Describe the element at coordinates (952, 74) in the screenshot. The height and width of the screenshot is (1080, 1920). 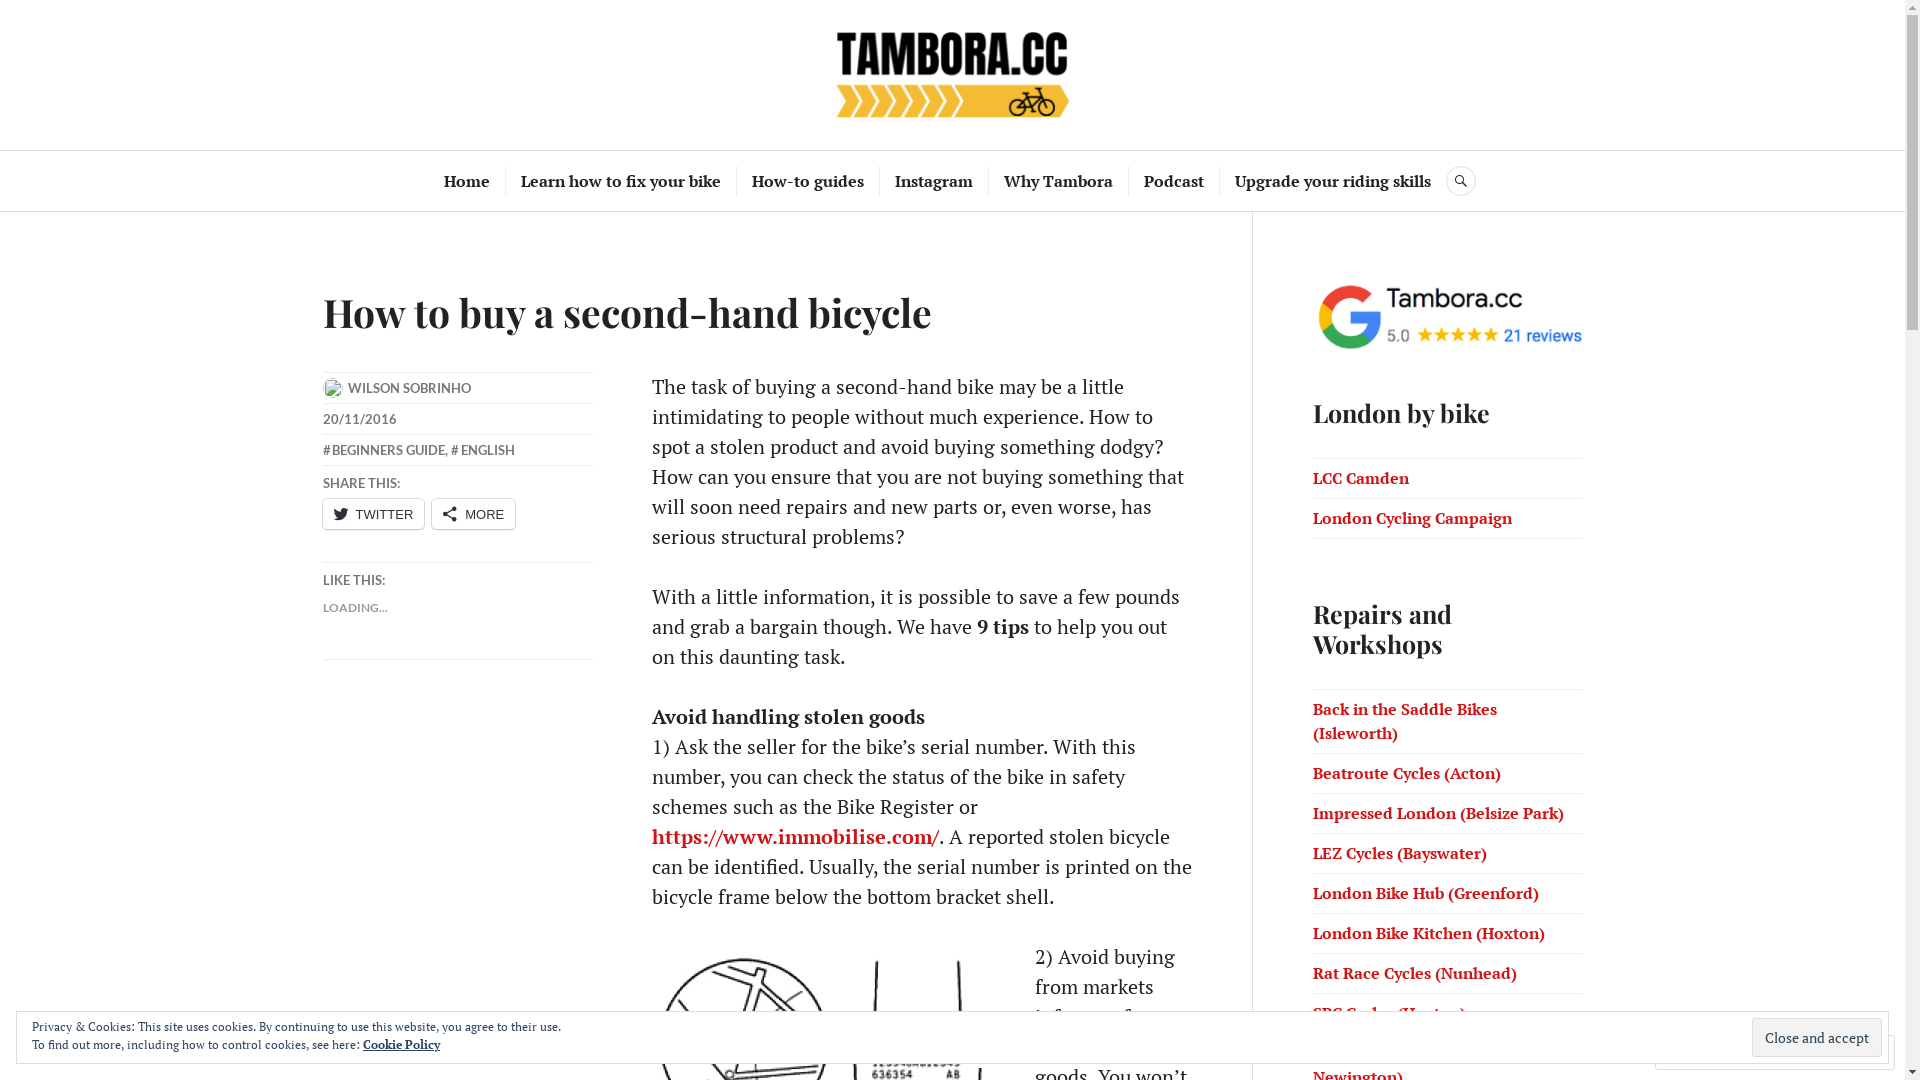
I see `Tambora.cc` at that location.